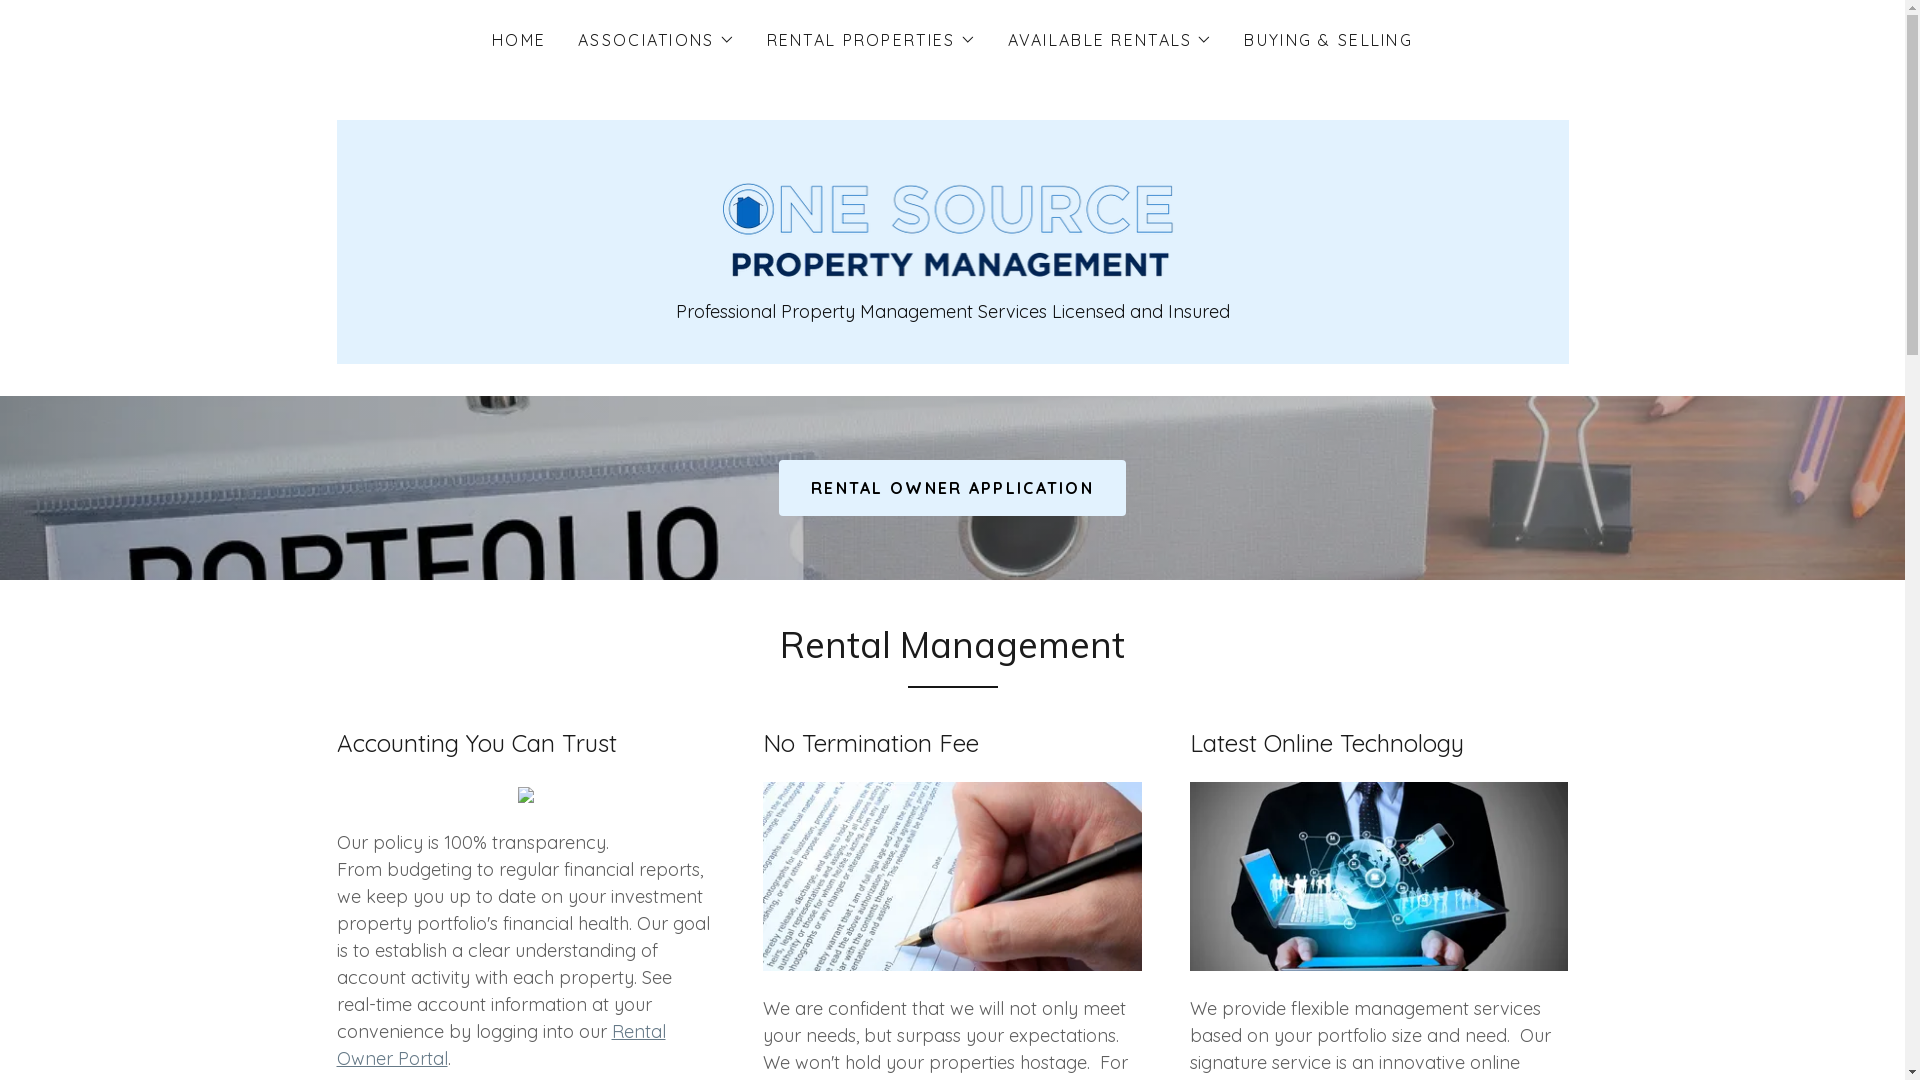  Describe the element at coordinates (1328, 40) in the screenshot. I see `BUYING & SELLING` at that location.